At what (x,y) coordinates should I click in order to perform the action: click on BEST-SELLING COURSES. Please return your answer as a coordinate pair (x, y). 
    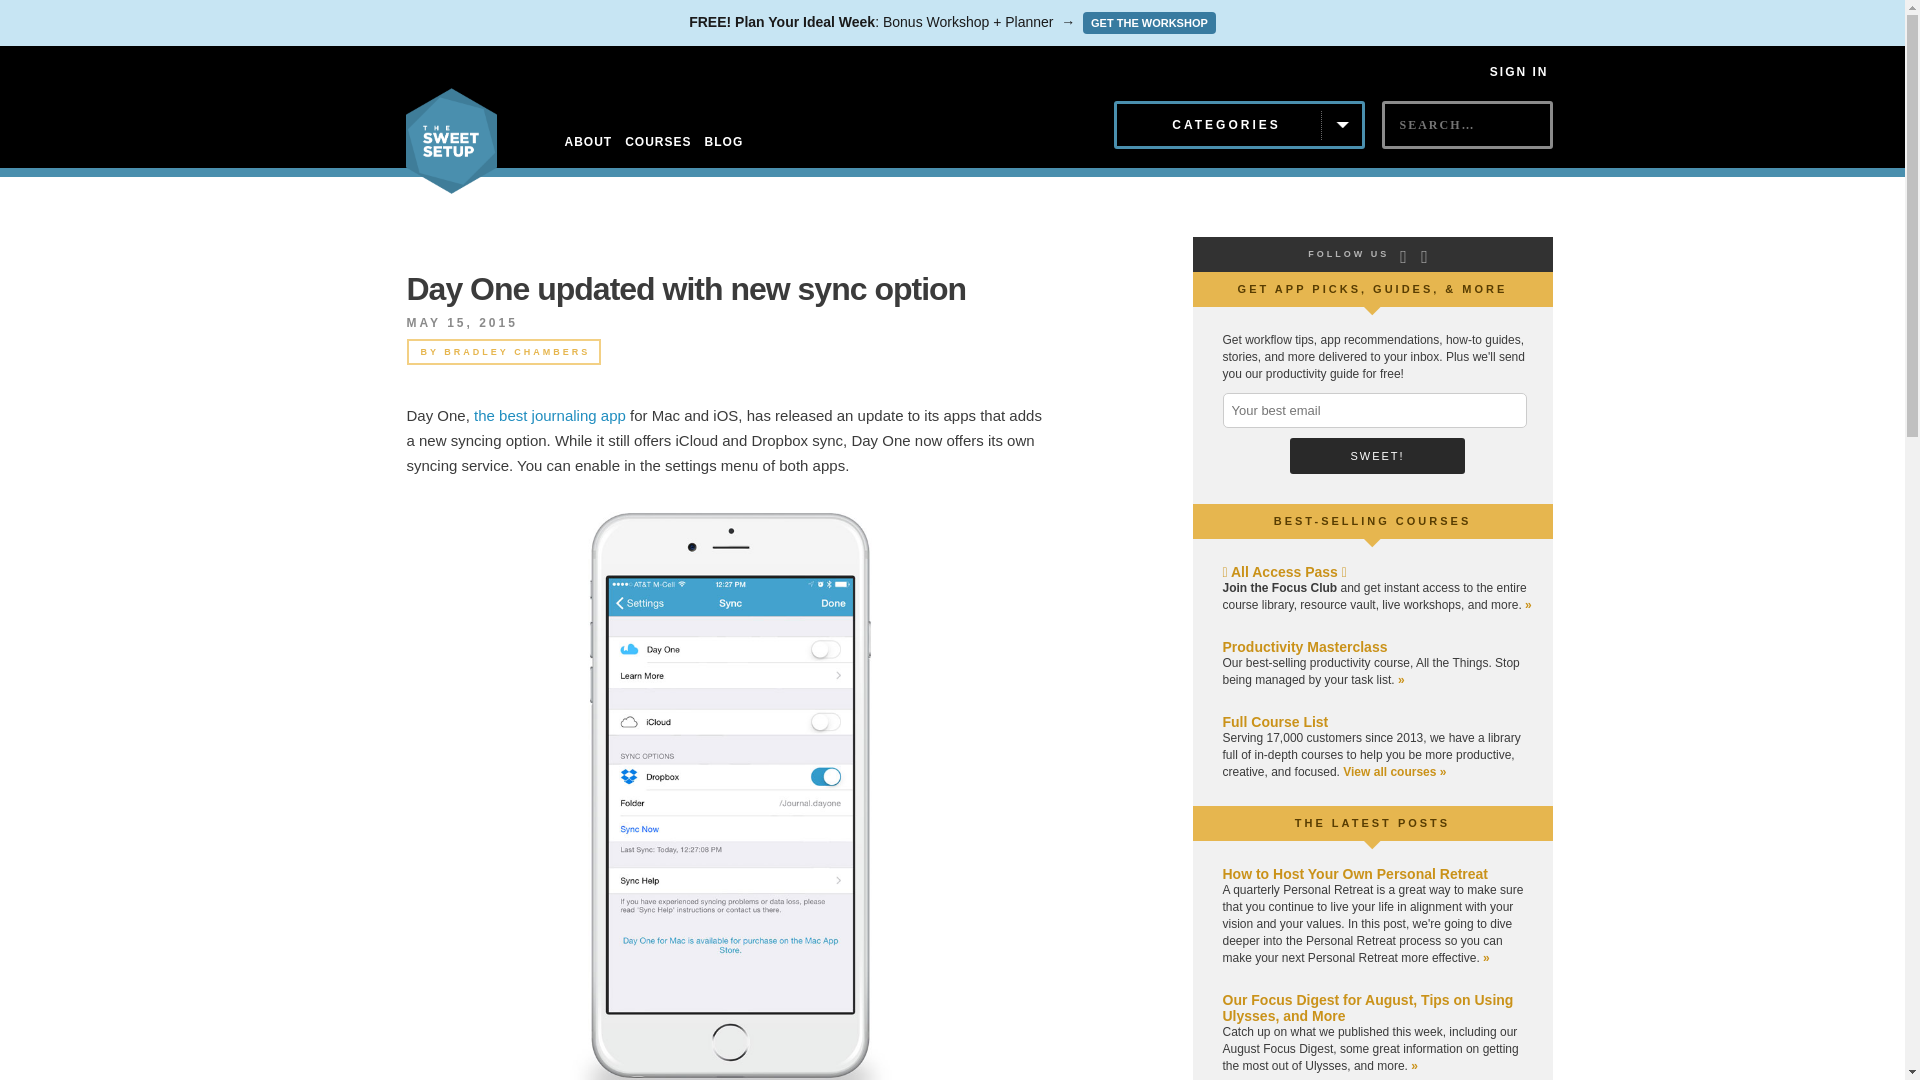
    Looking at the image, I should click on (1373, 521).